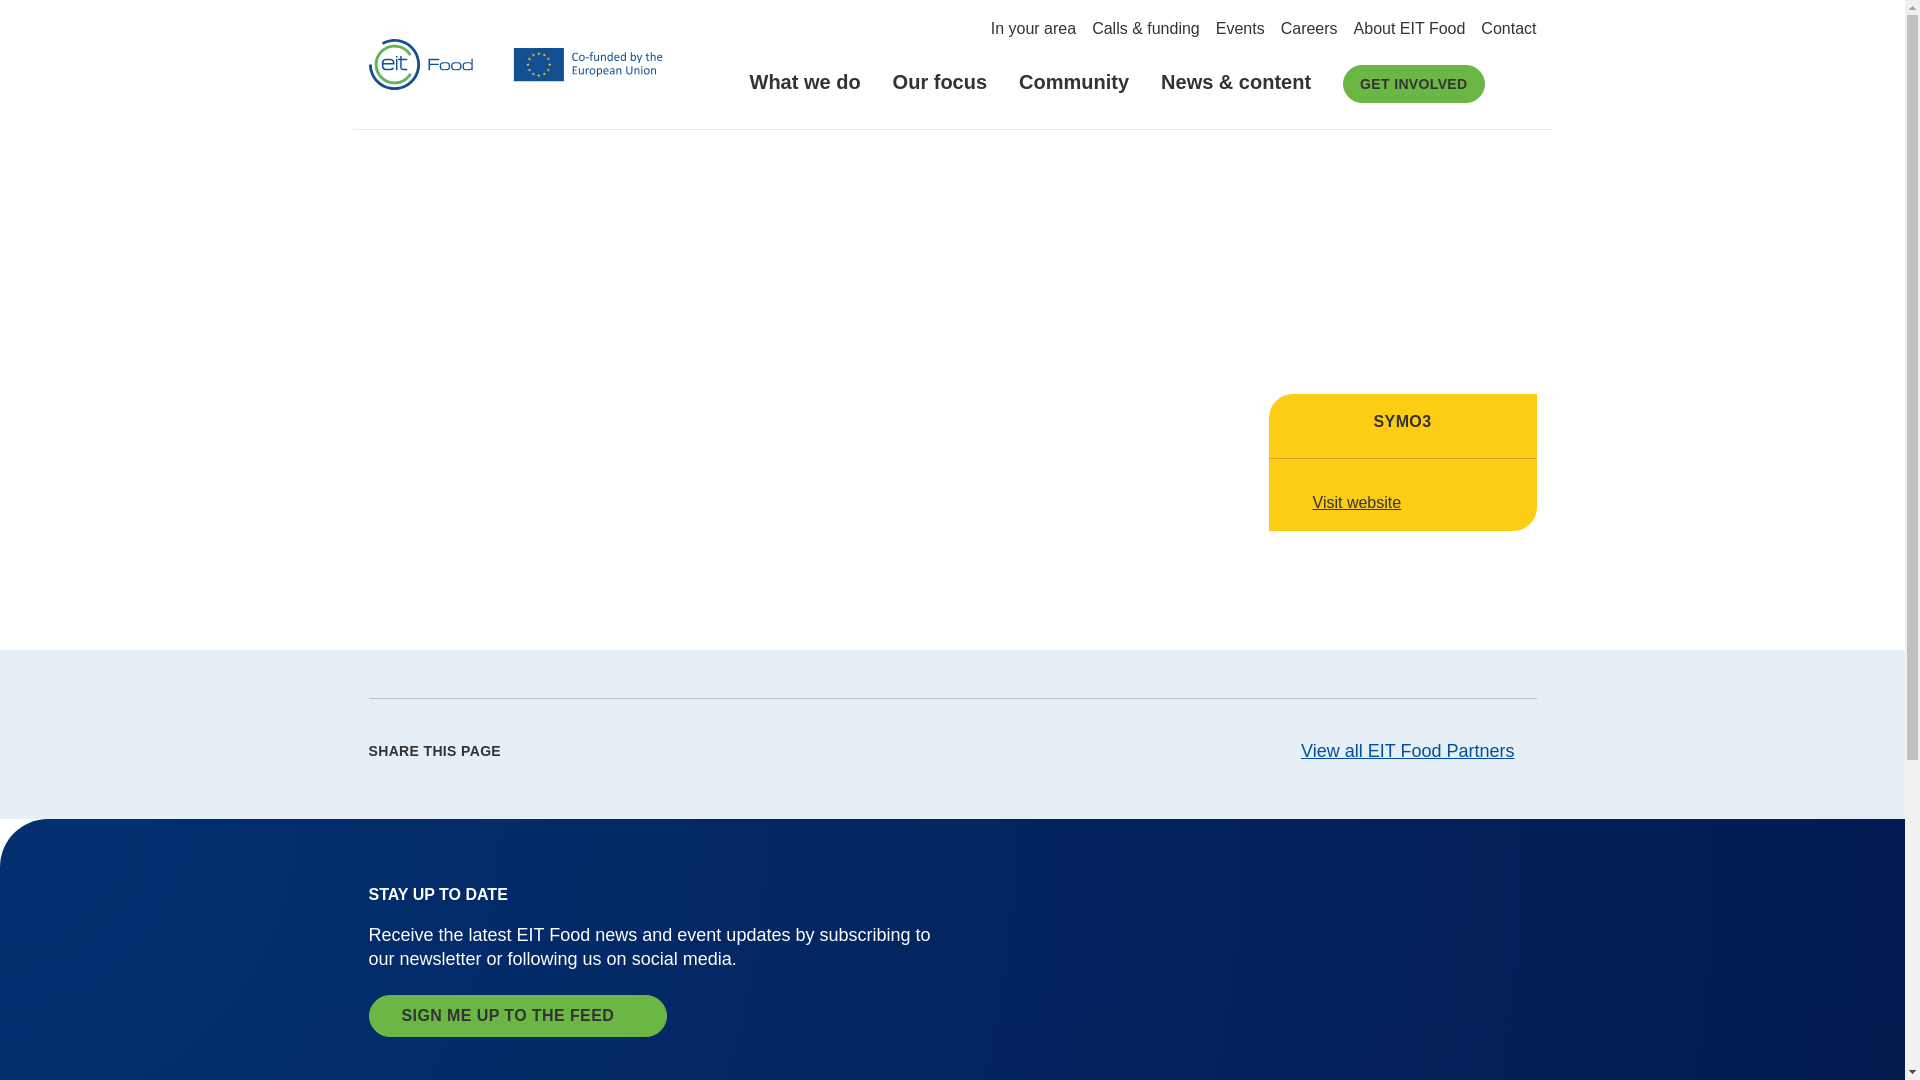 This screenshot has height=1080, width=1920. I want to click on Events, so click(1240, 28).